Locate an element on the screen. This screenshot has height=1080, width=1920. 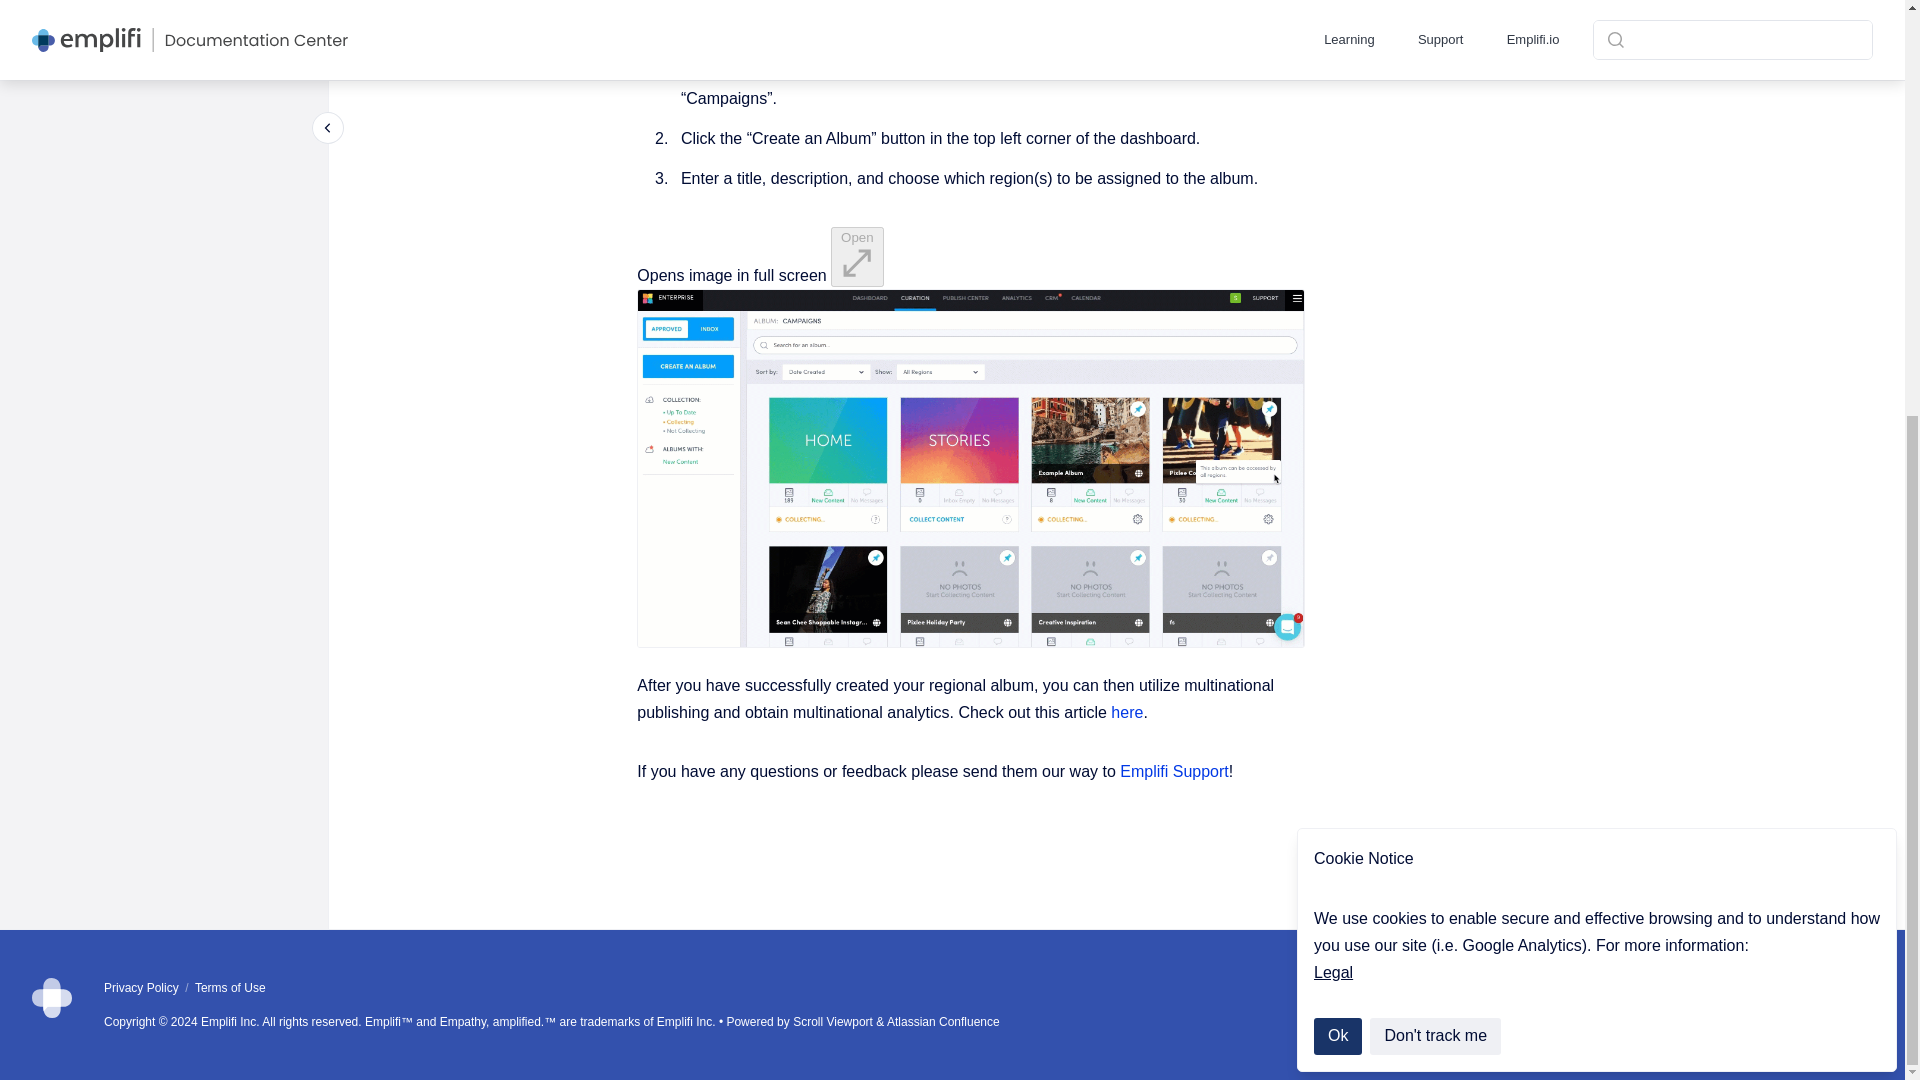
Terms of Use is located at coordinates (230, 987).